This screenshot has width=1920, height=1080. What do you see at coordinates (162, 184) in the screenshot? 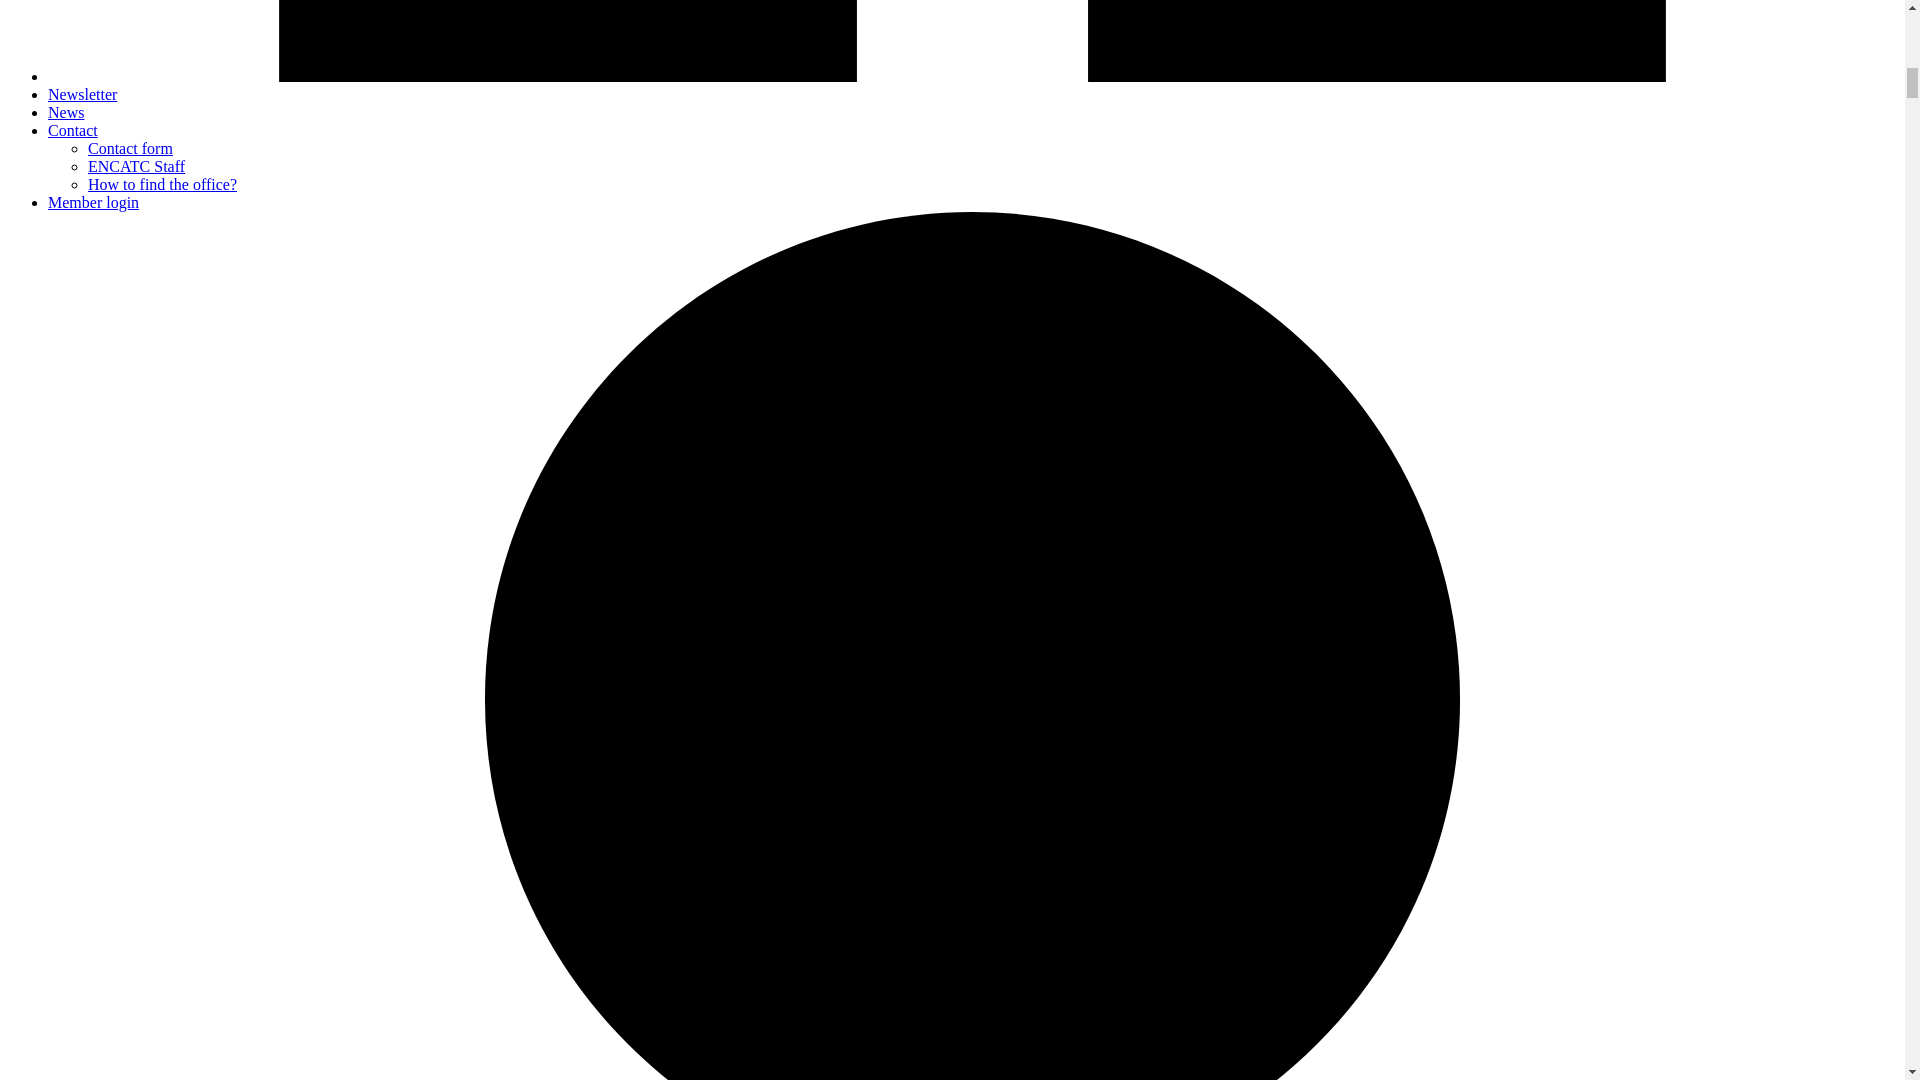
I see `How to find the office?` at bounding box center [162, 184].